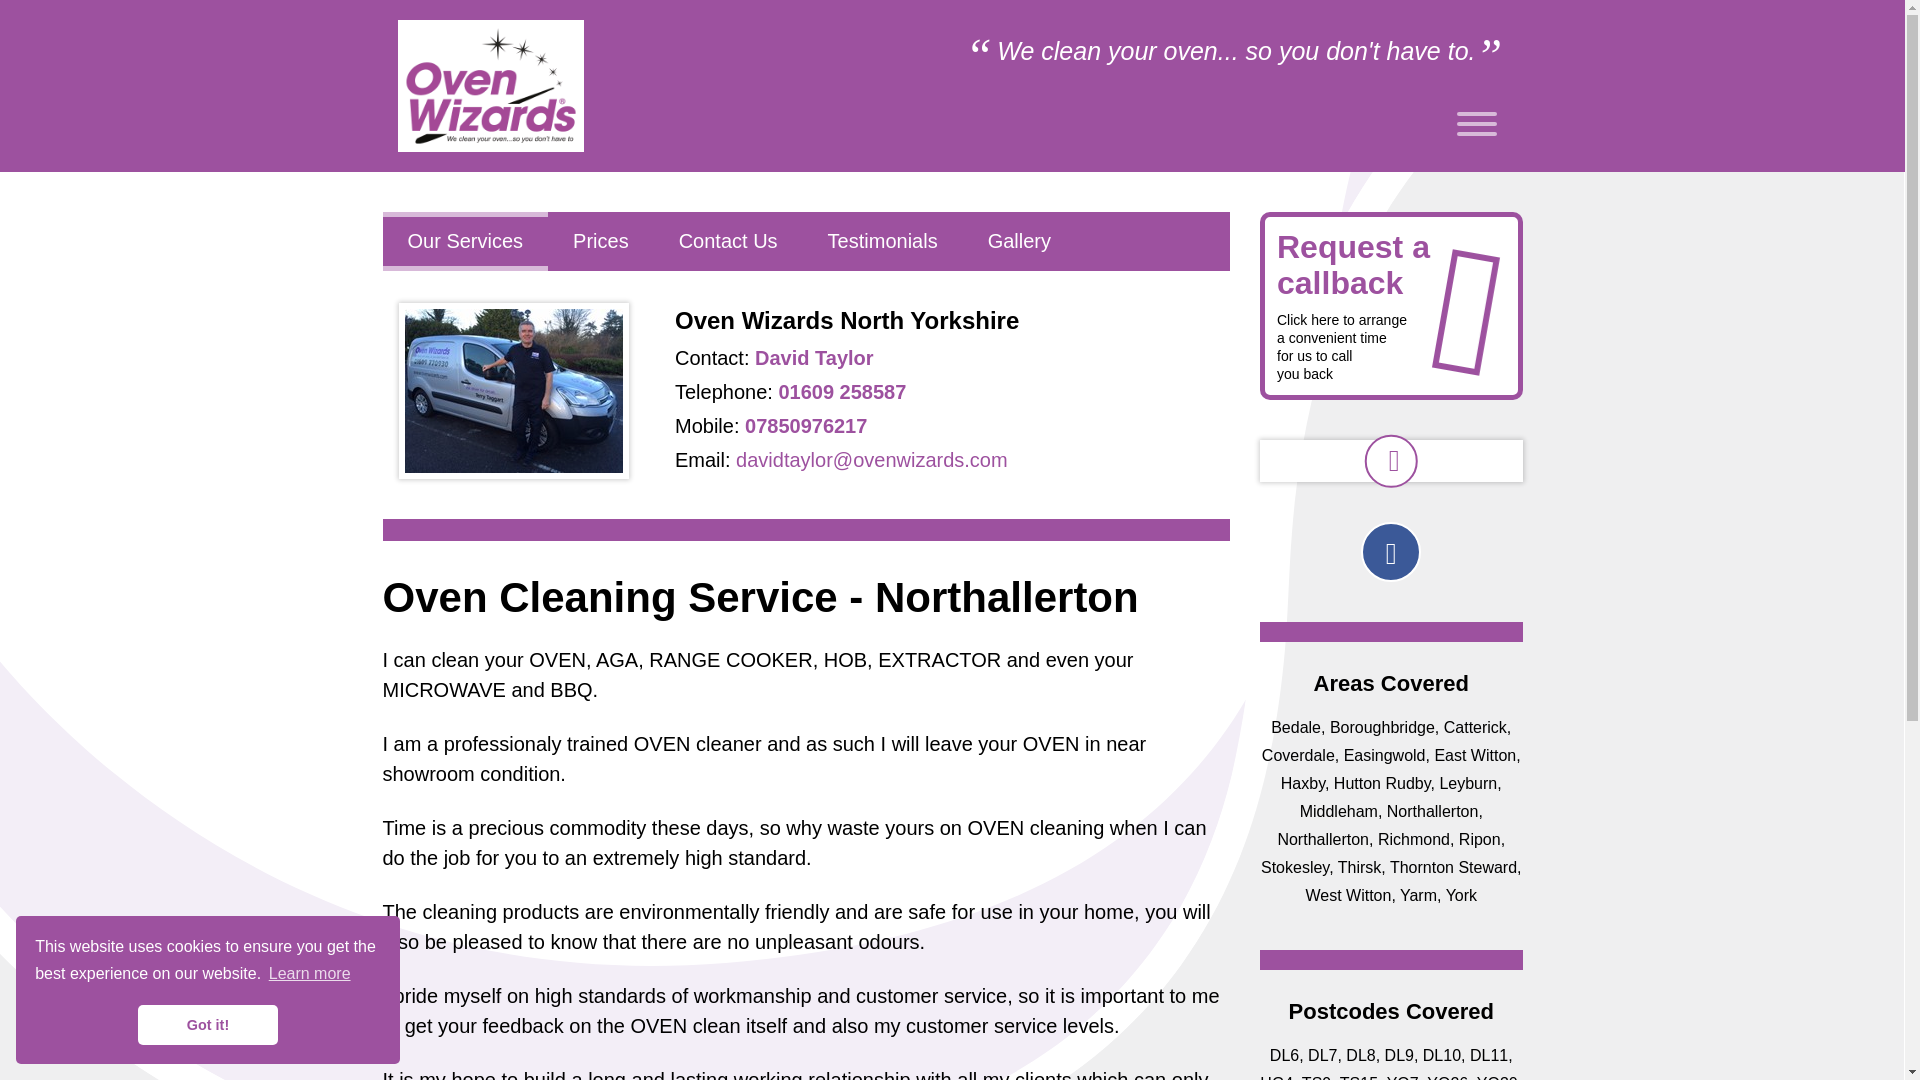 This screenshot has width=1920, height=1080. I want to click on Testimonials, so click(882, 241).